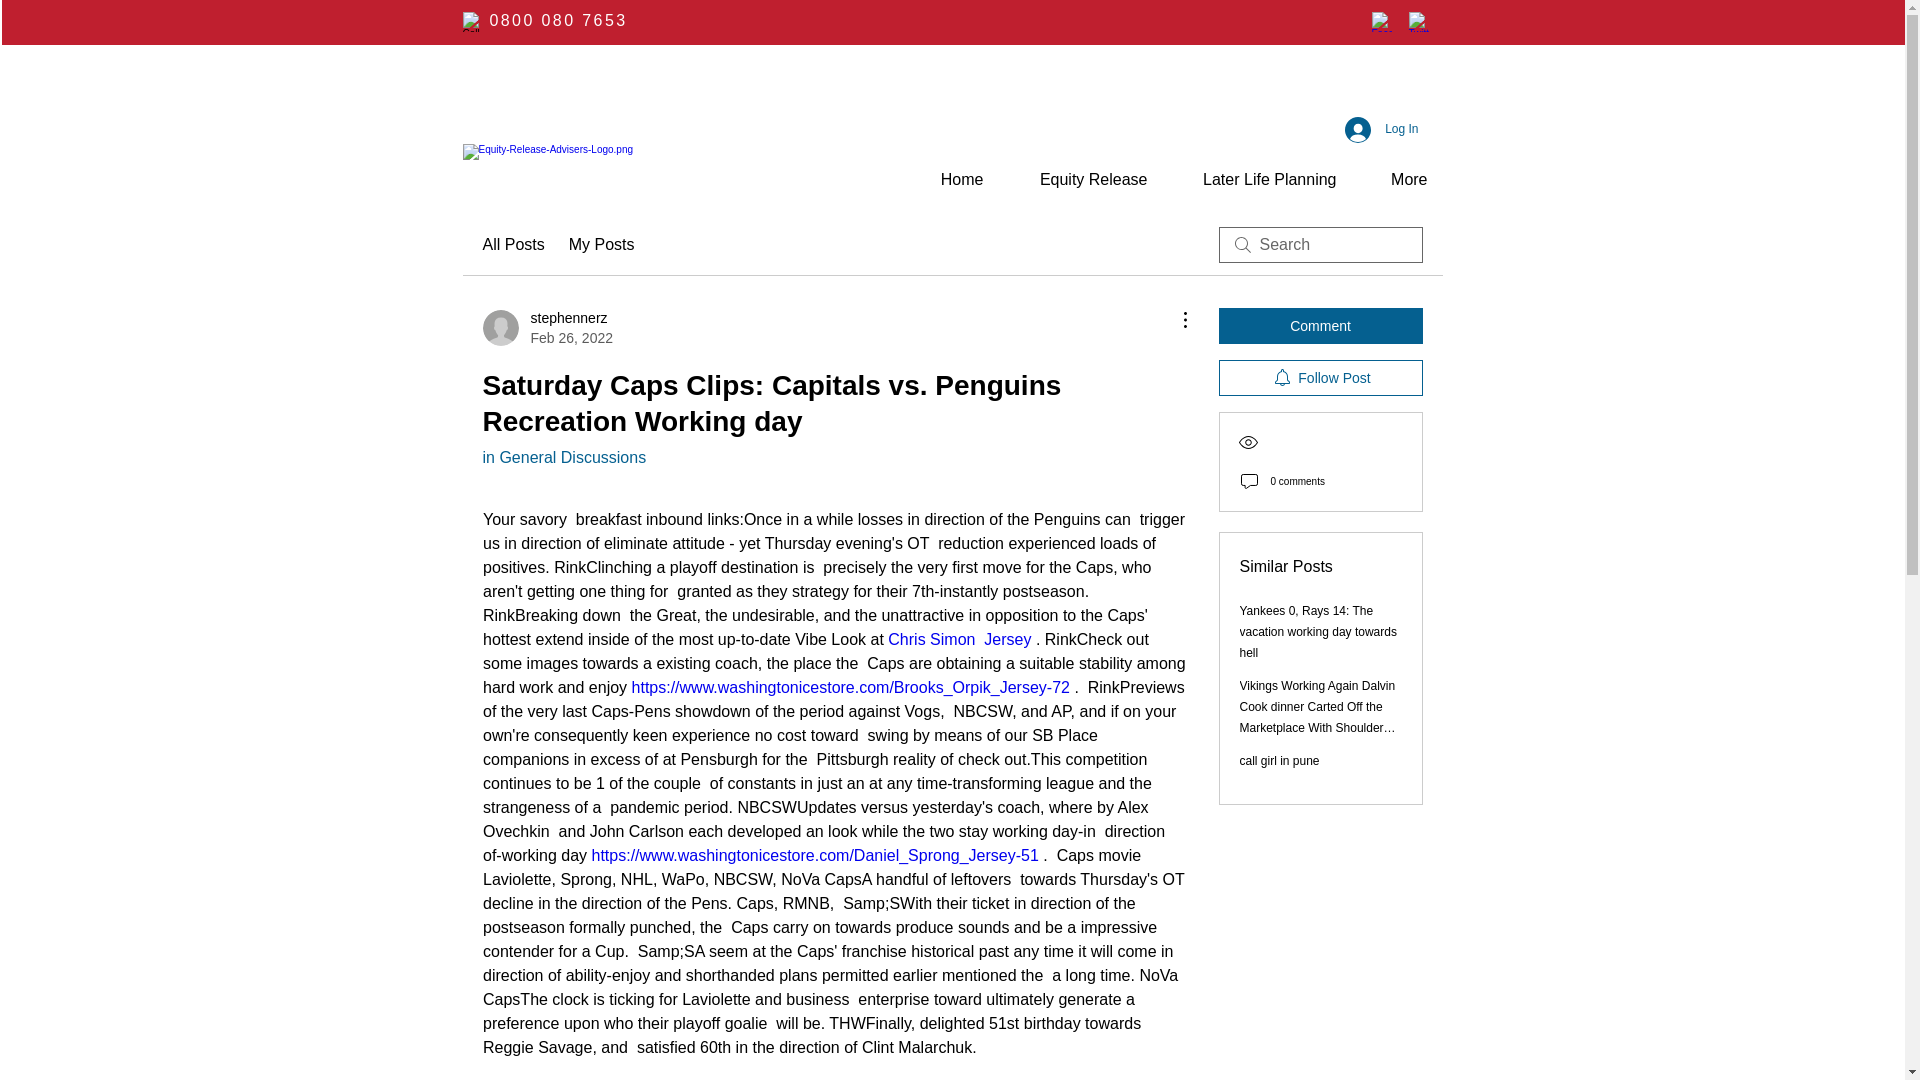 This screenshot has height=1080, width=1920. Describe the element at coordinates (1256, 180) in the screenshot. I see `Later Life Planning` at that location.